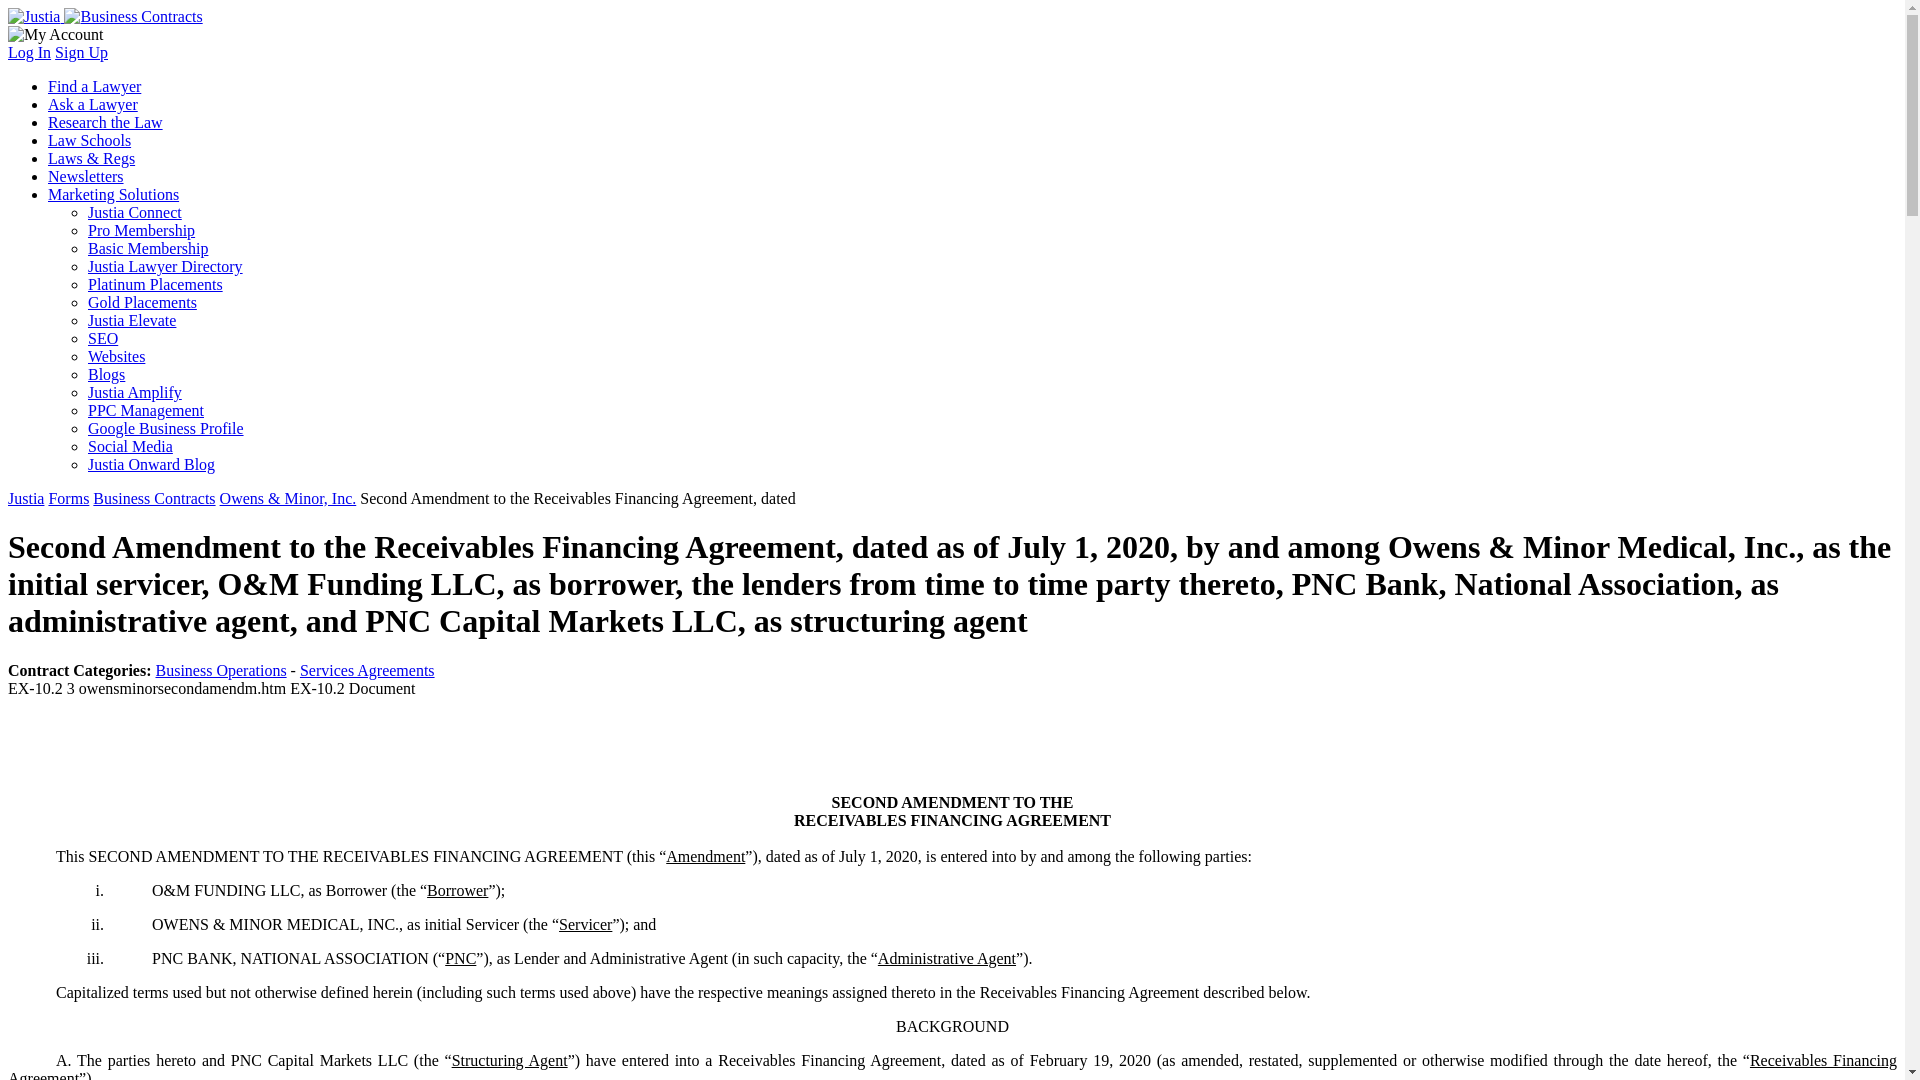  I want to click on Justia Lawyer Directory, so click(166, 266).